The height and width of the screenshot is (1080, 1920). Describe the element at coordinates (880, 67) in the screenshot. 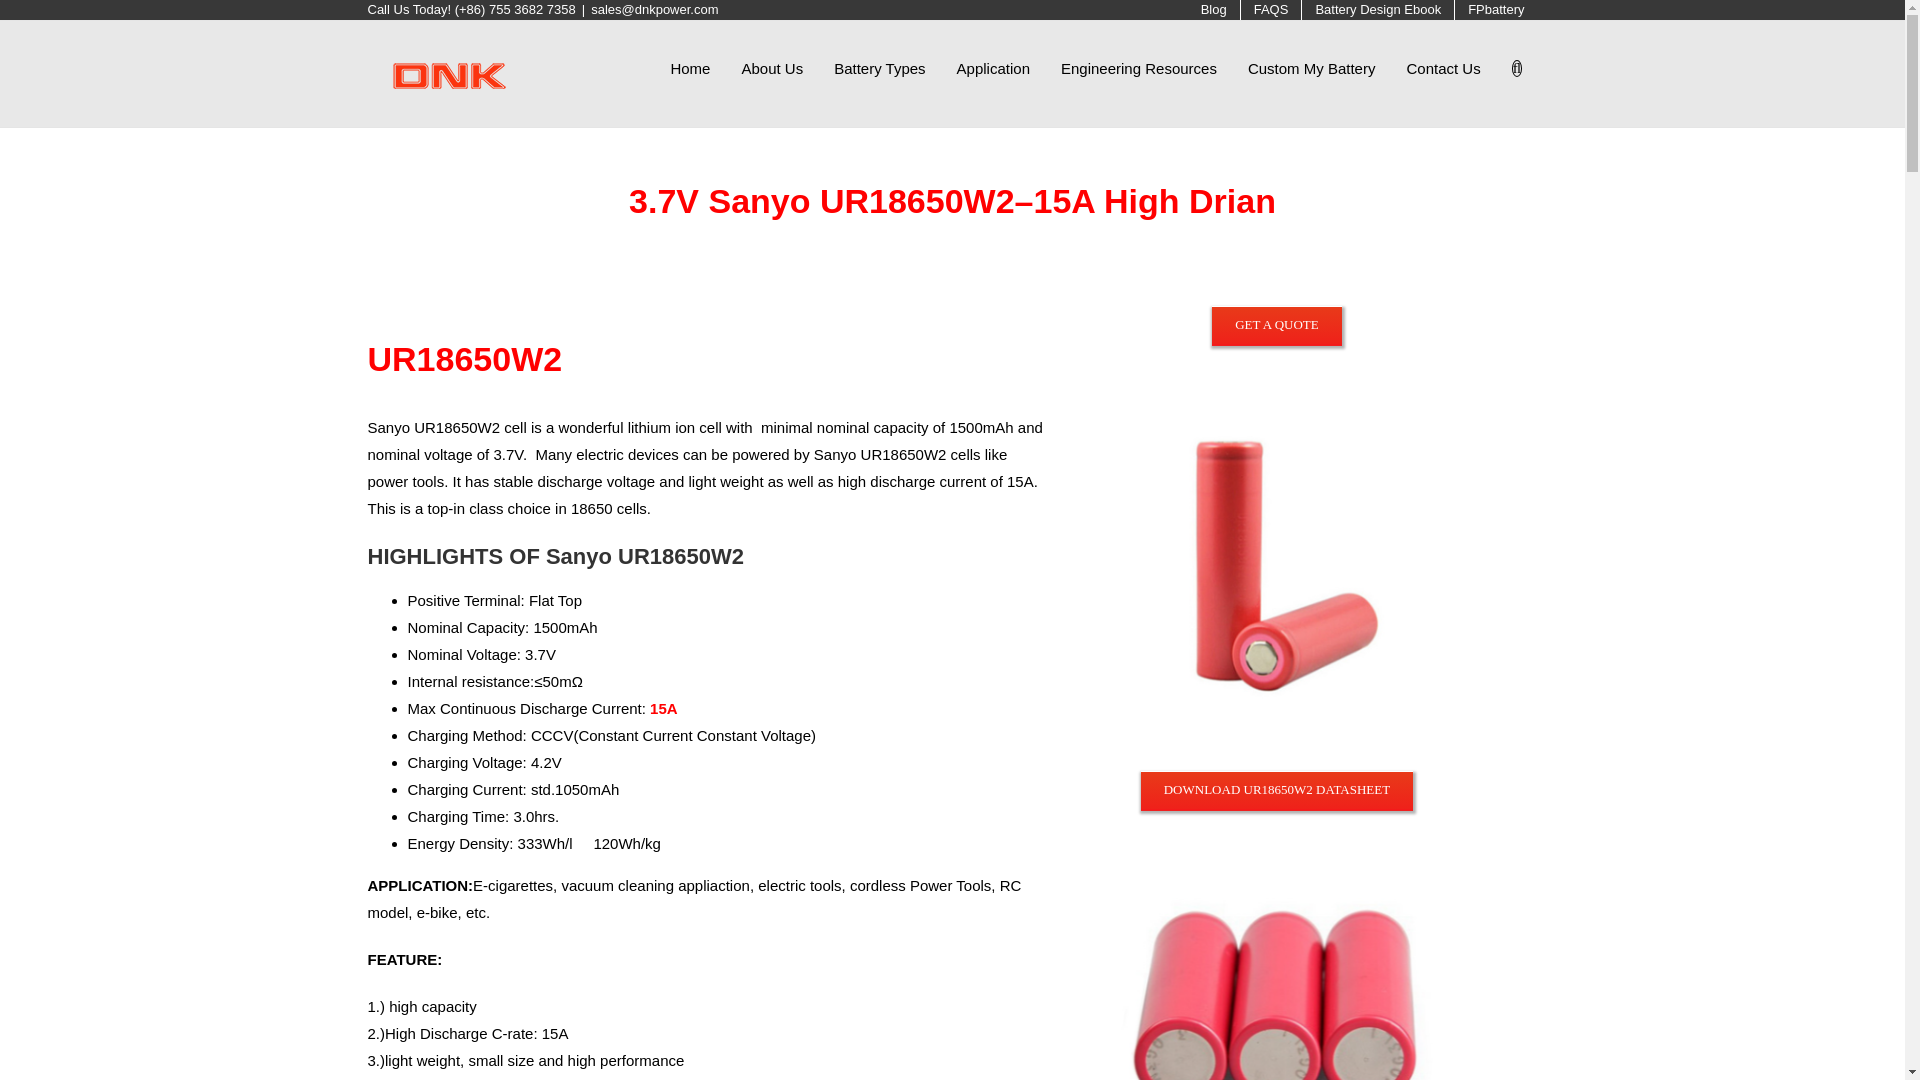

I see `Battery Types` at that location.